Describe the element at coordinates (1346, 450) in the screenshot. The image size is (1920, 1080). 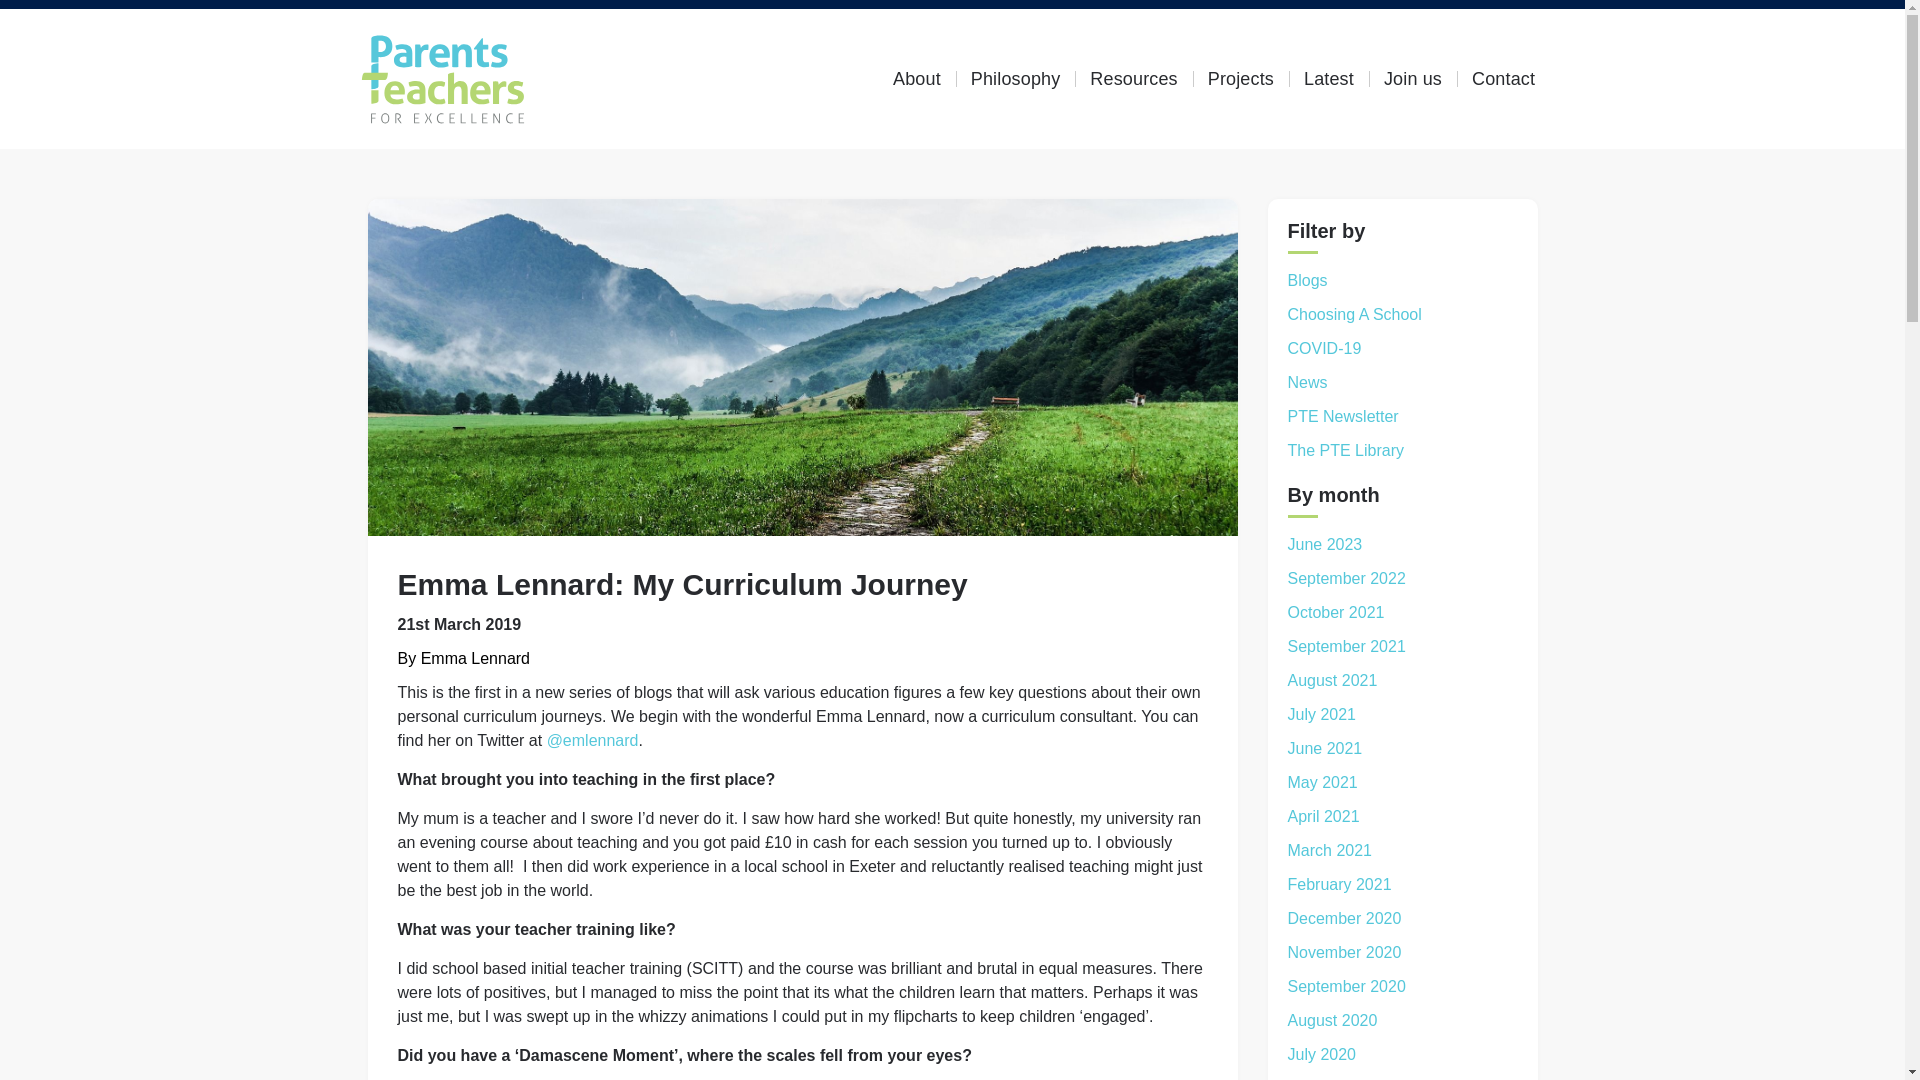
I see `The PTE Library` at that location.